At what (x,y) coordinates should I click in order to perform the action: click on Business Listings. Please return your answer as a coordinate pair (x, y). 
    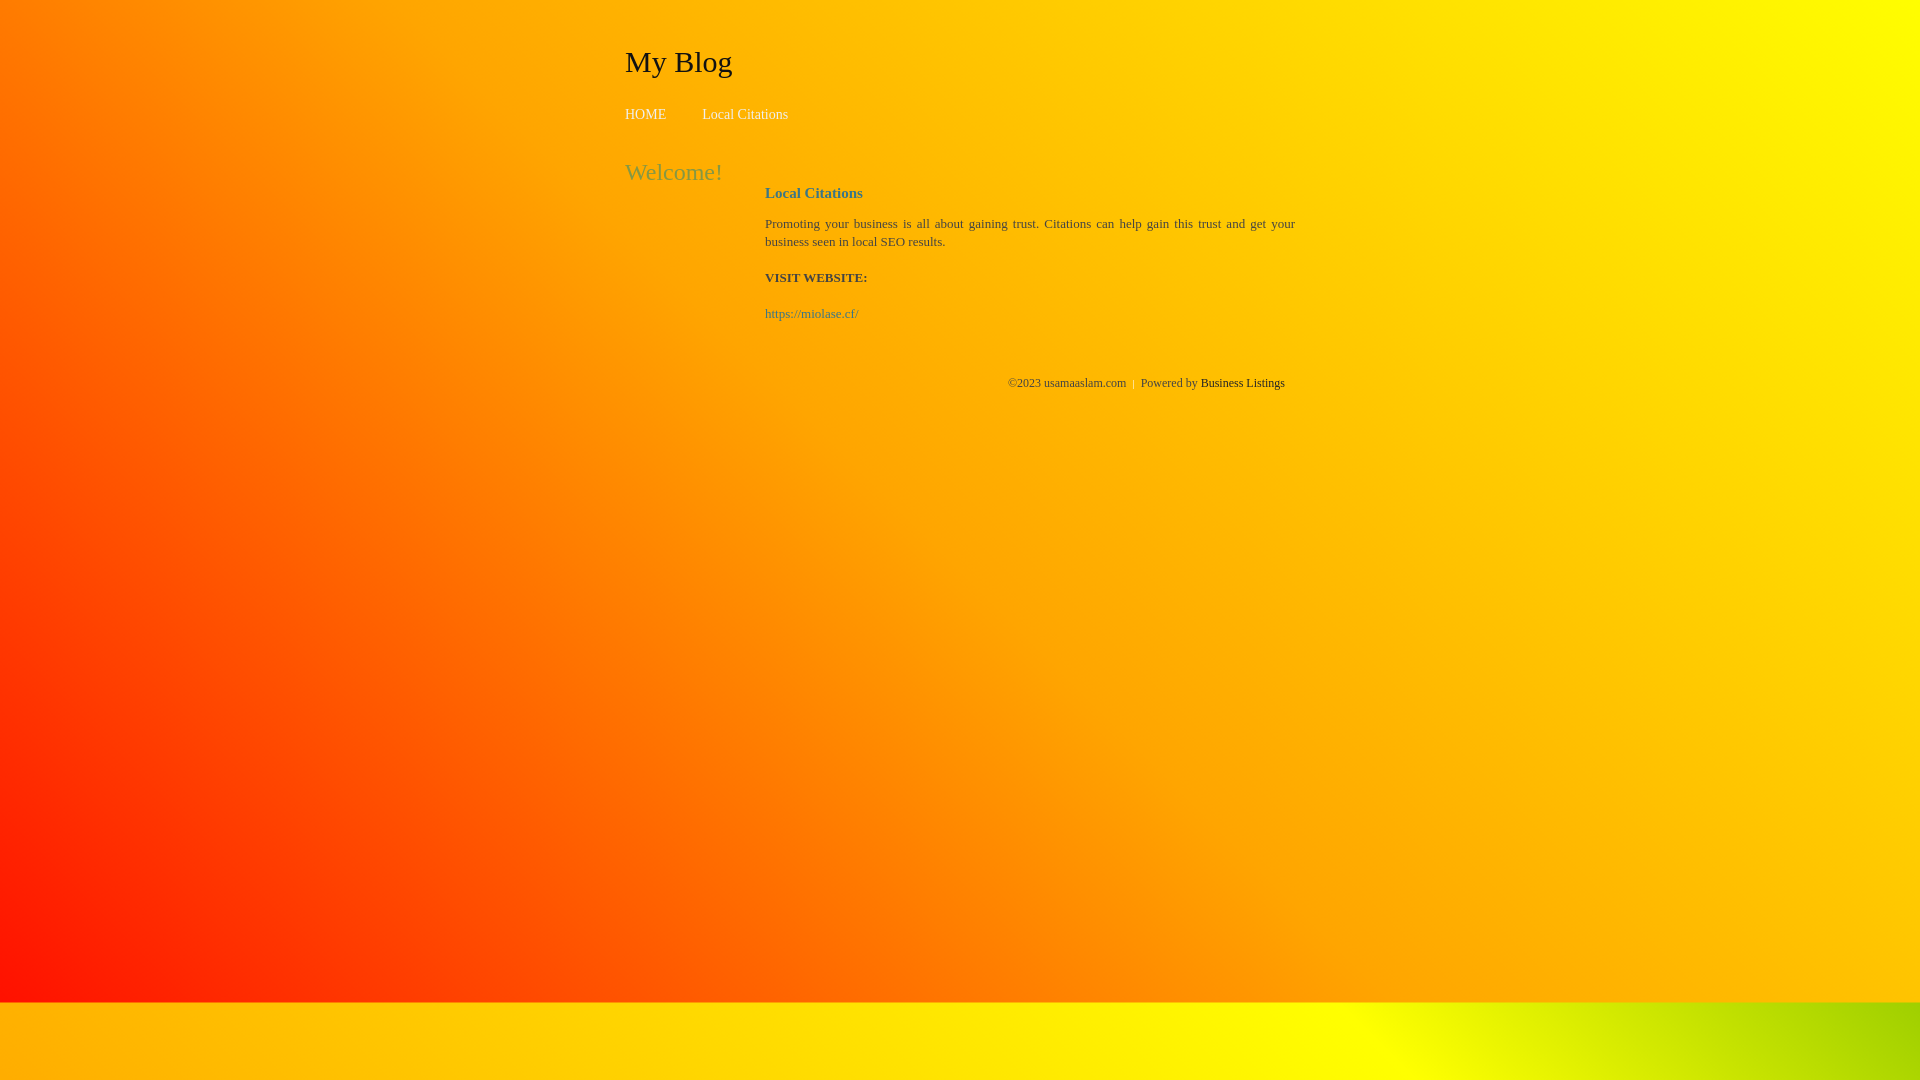
    Looking at the image, I should click on (1243, 383).